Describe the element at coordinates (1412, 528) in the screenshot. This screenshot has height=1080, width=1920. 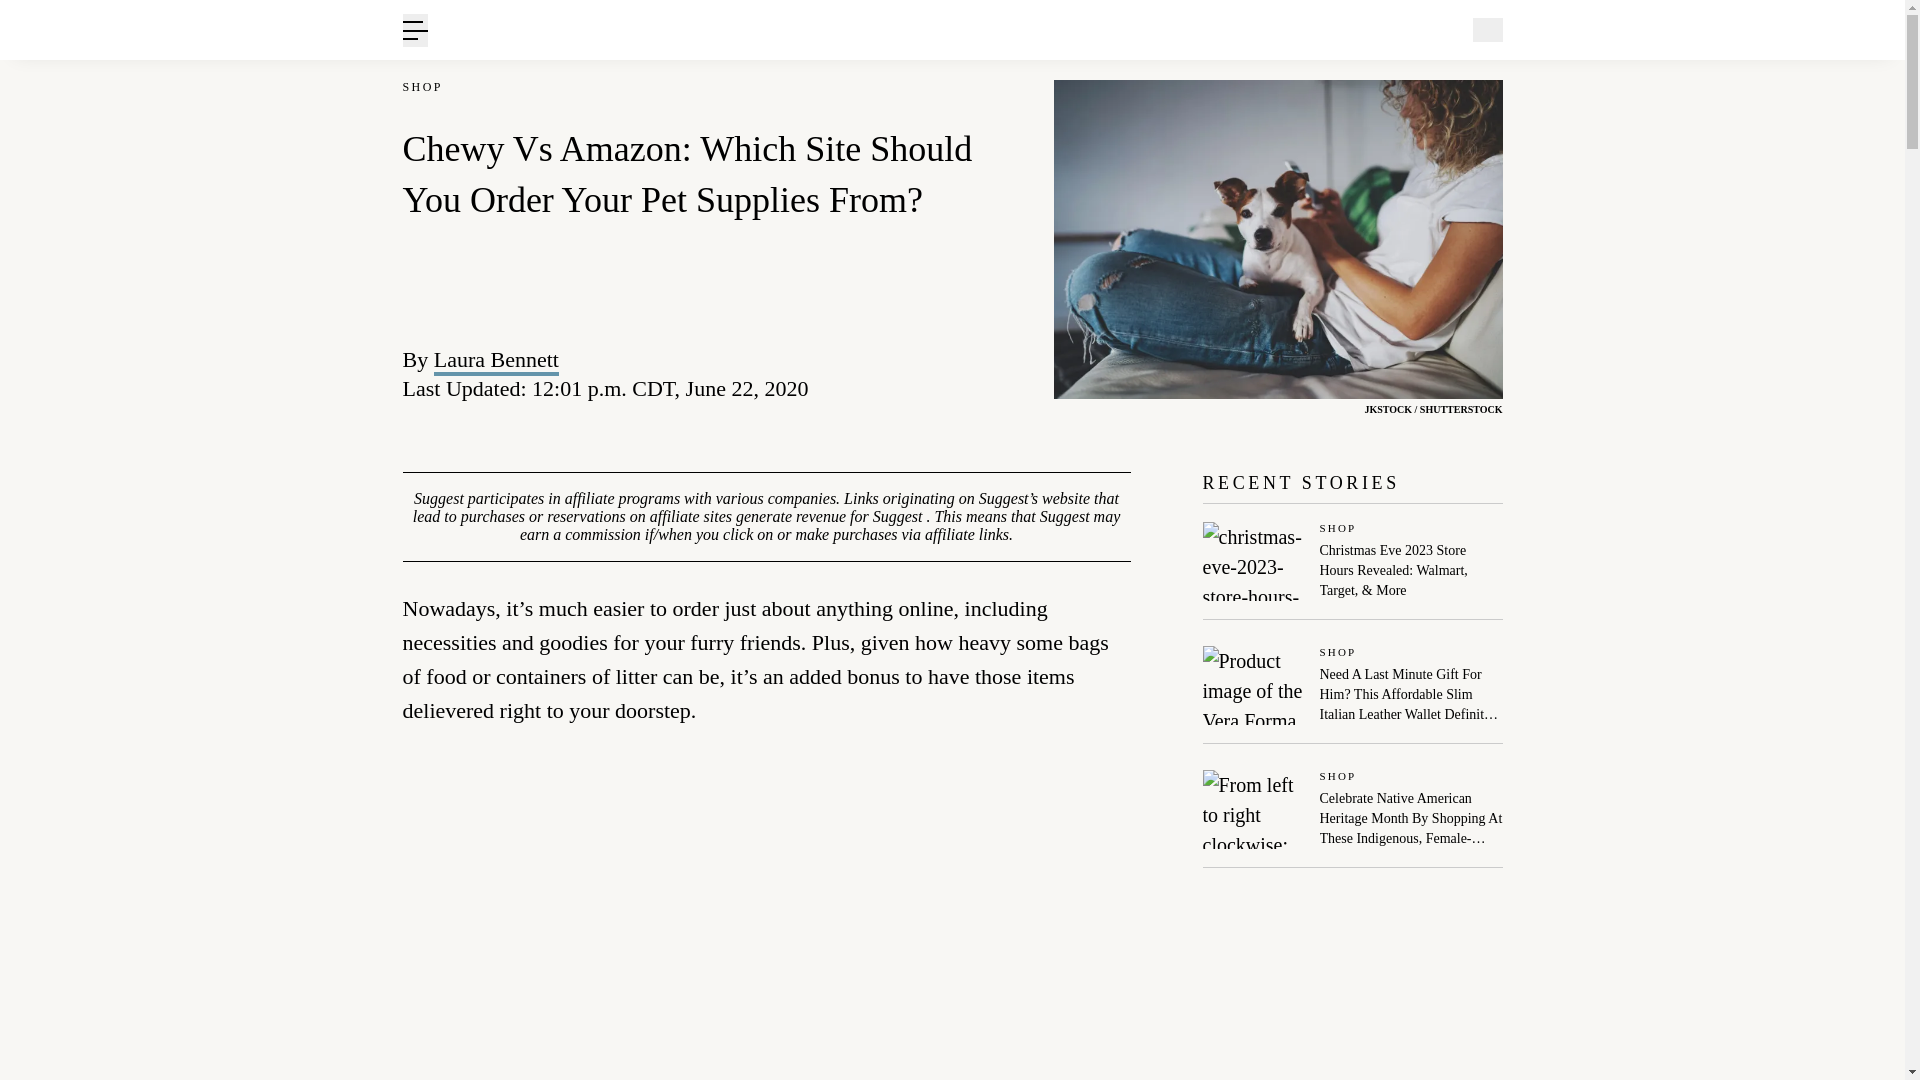
I see `Shop` at that location.